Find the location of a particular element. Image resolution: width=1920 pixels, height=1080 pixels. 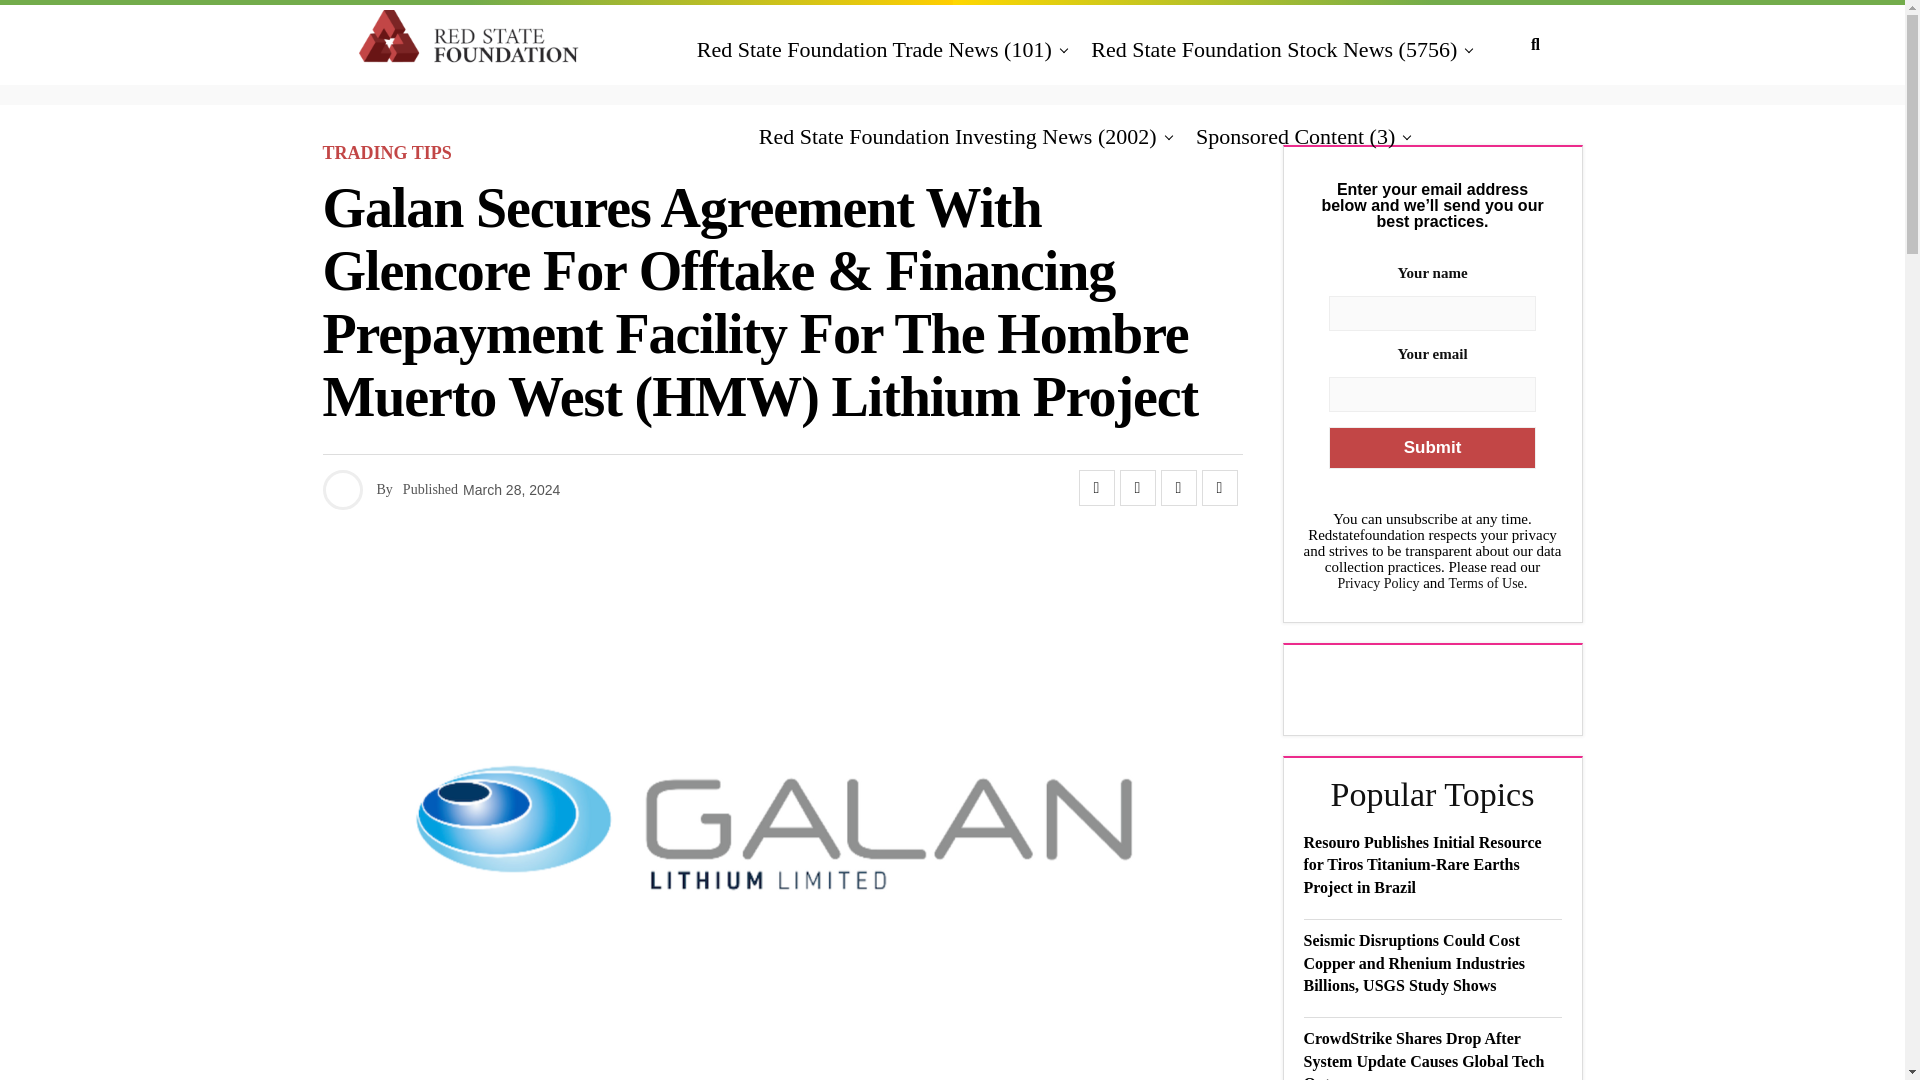

Tweet This Post is located at coordinates (1137, 488).